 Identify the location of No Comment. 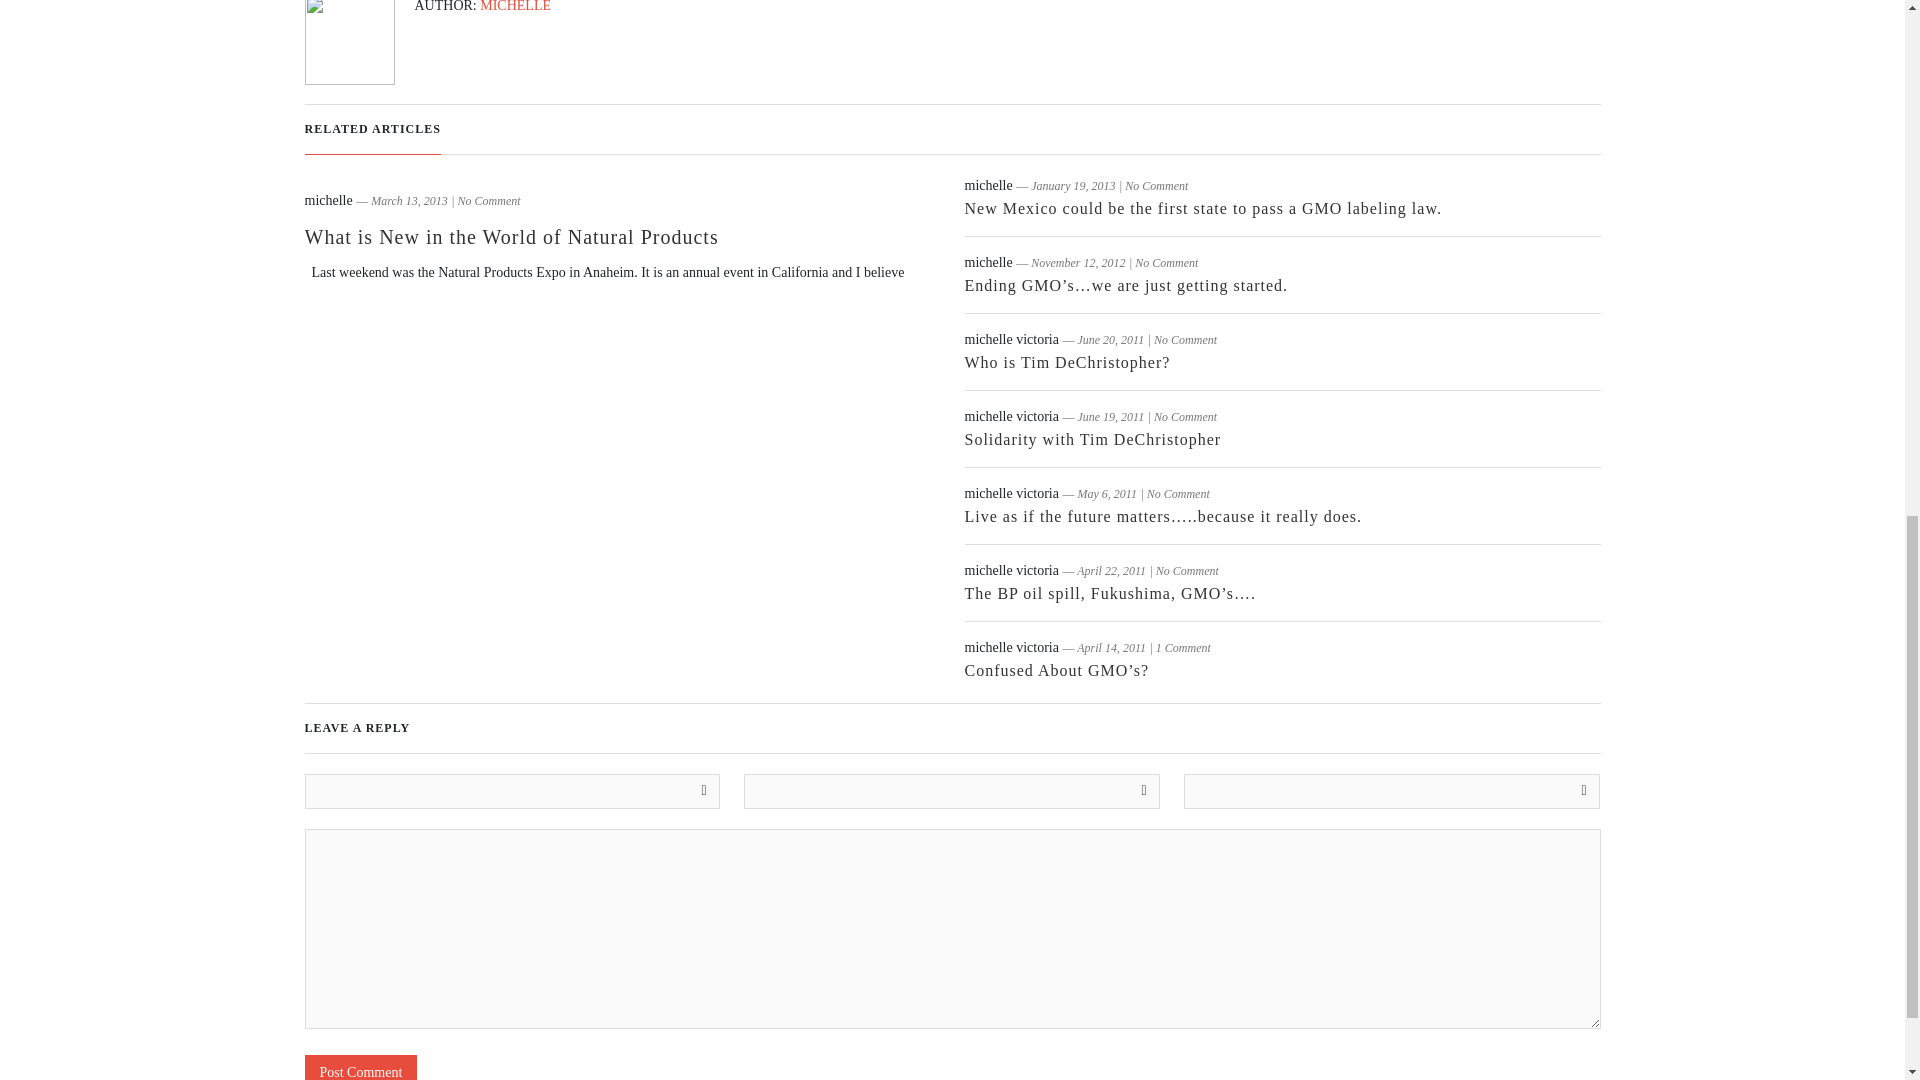
(1185, 417).